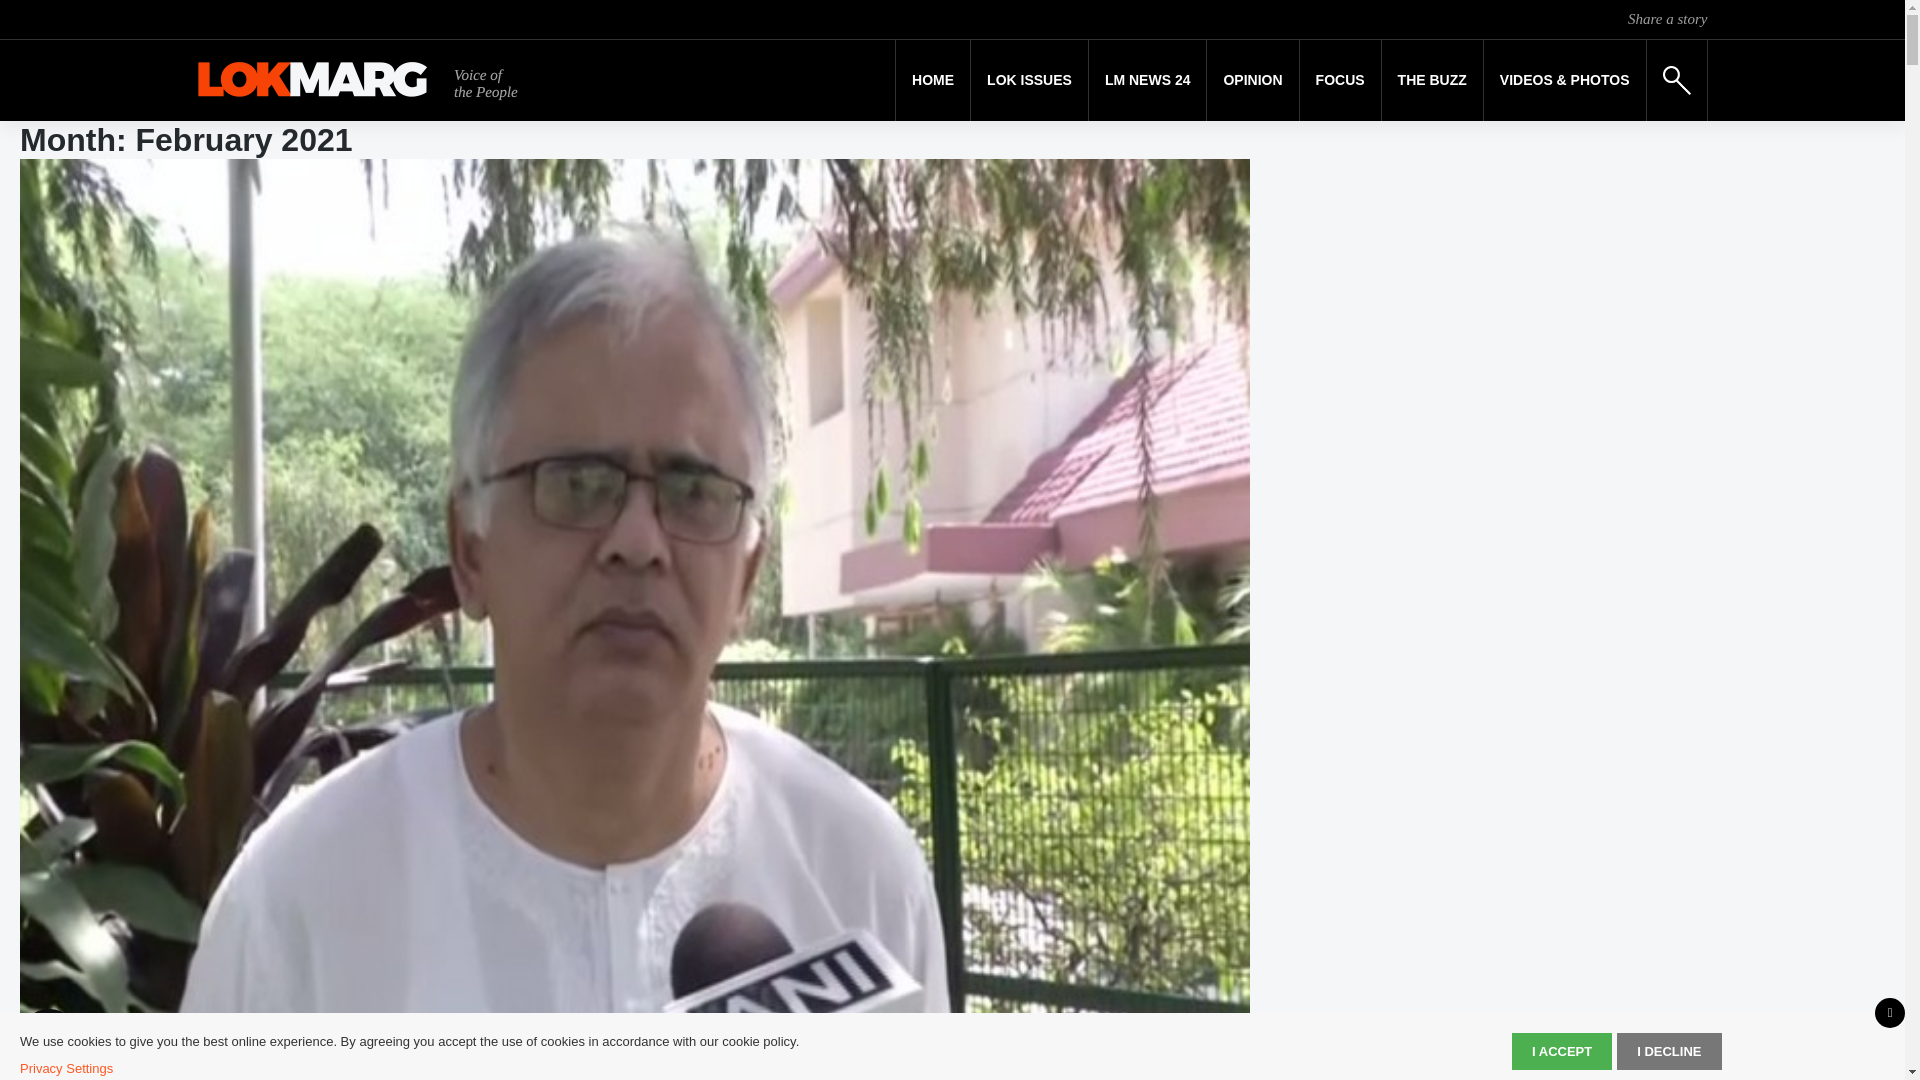 This screenshot has width=1920, height=1080. What do you see at coordinates (1030, 80) in the screenshot?
I see `Lok Issues` at bounding box center [1030, 80].